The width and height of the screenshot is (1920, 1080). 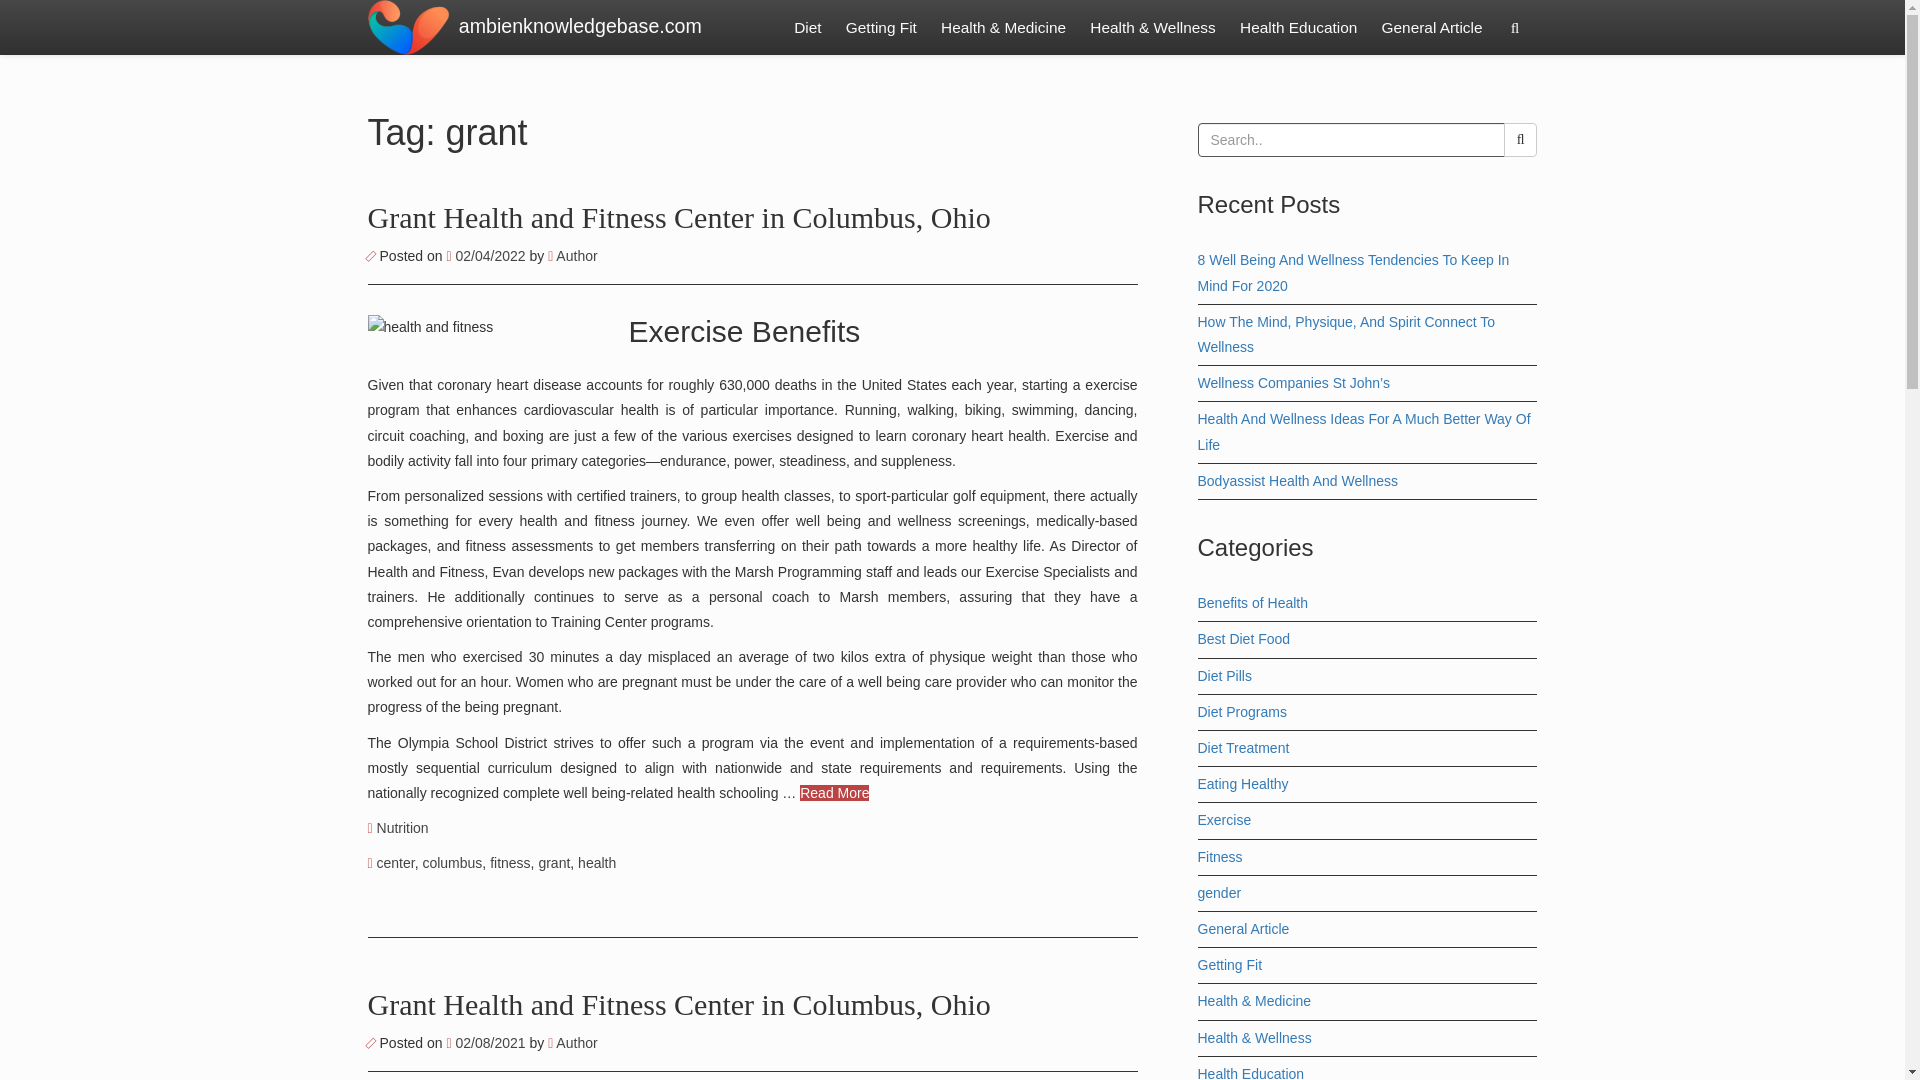 I want to click on General Article, so click(x=1432, y=28).